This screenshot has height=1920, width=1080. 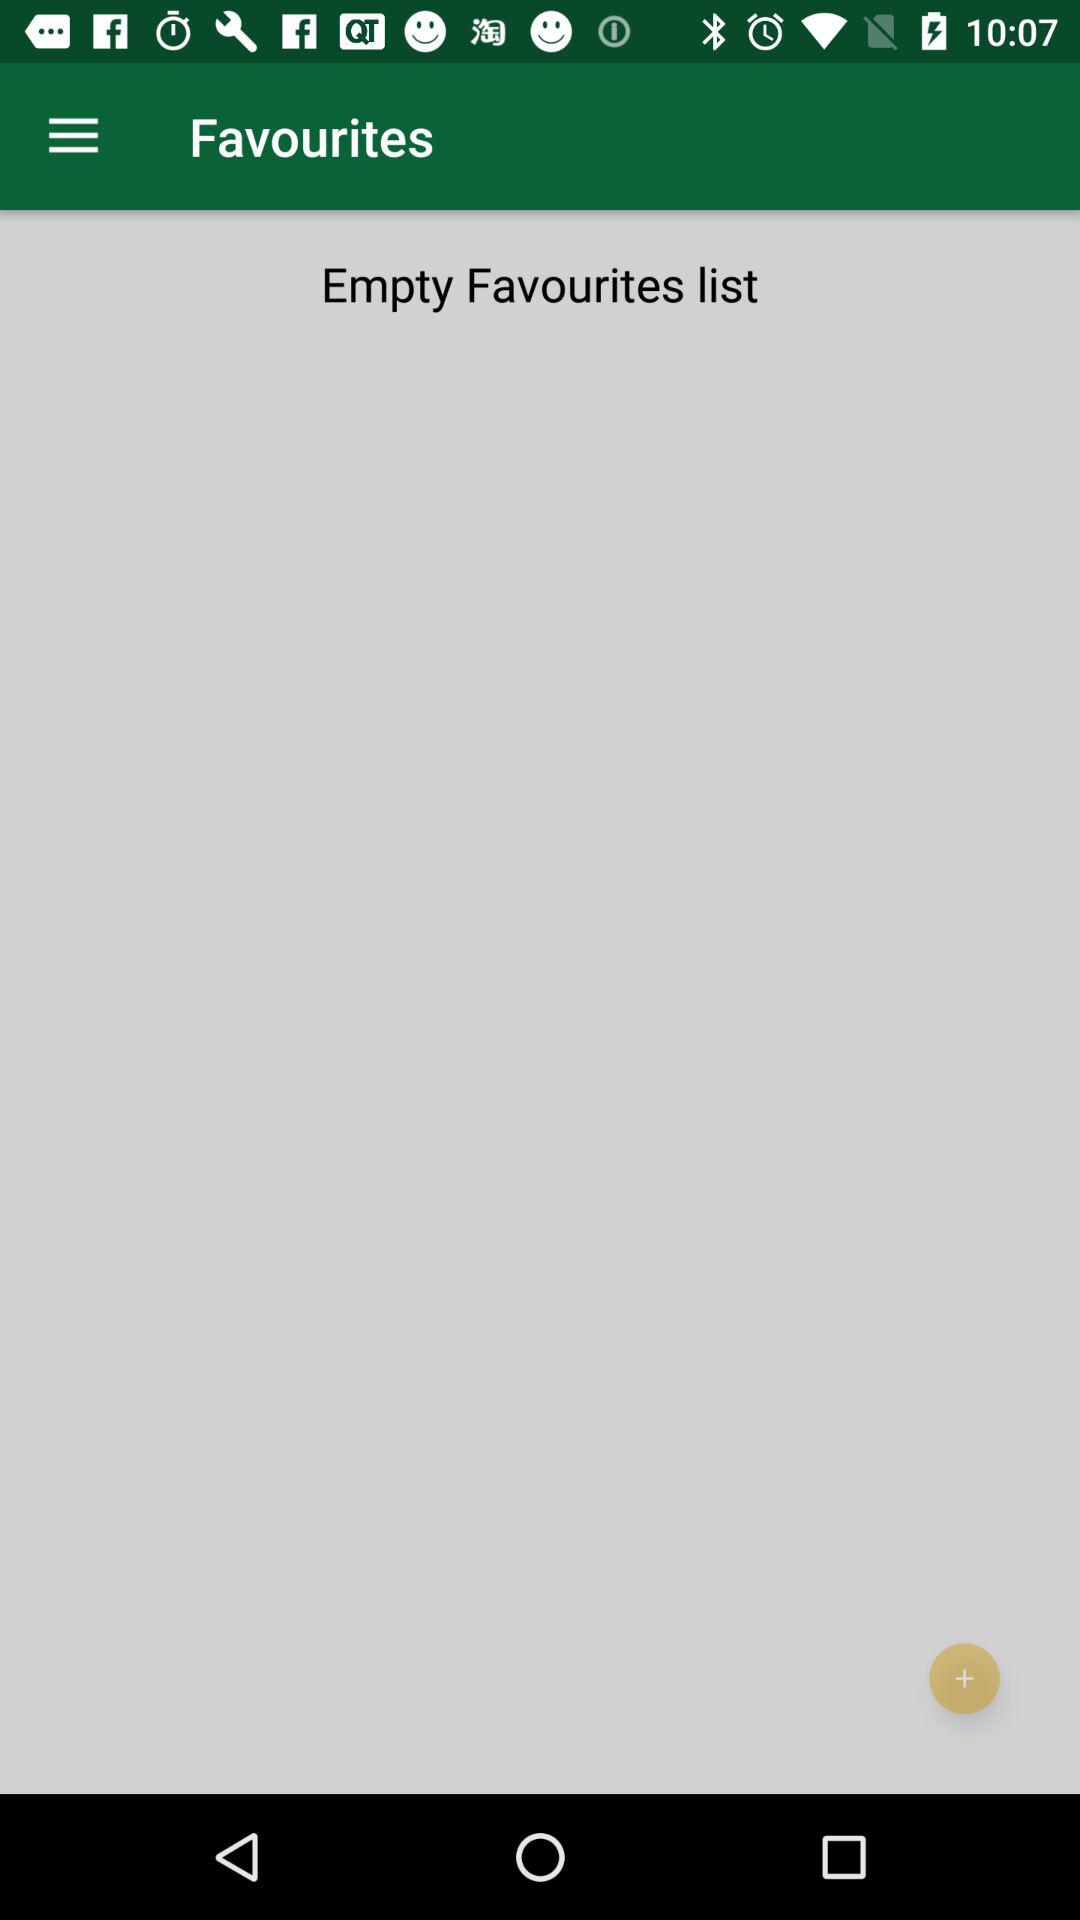 I want to click on select item above empty favourites list, so click(x=73, y=136).